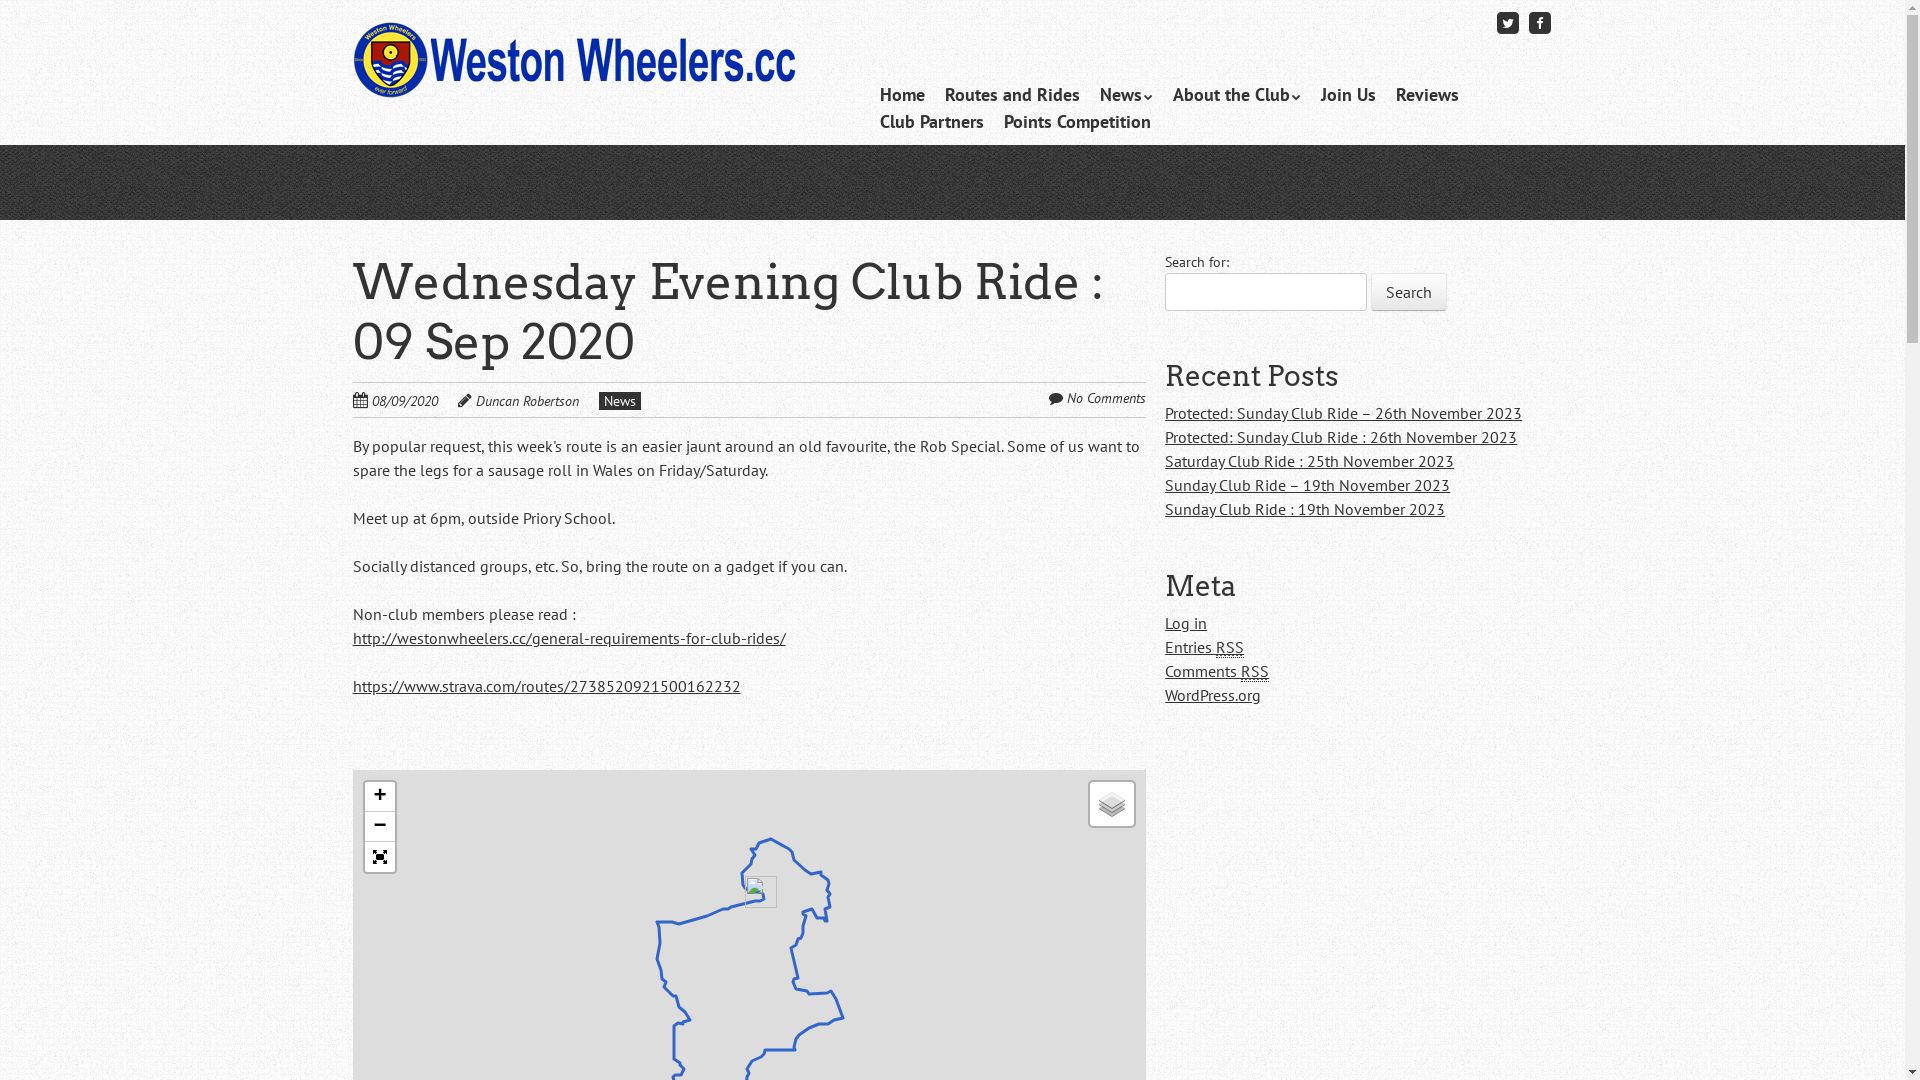 This screenshot has height=1080, width=1920. What do you see at coordinates (528, 401) in the screenshot?
I see `Duncan Robertson` at bounding box center [528, 401].